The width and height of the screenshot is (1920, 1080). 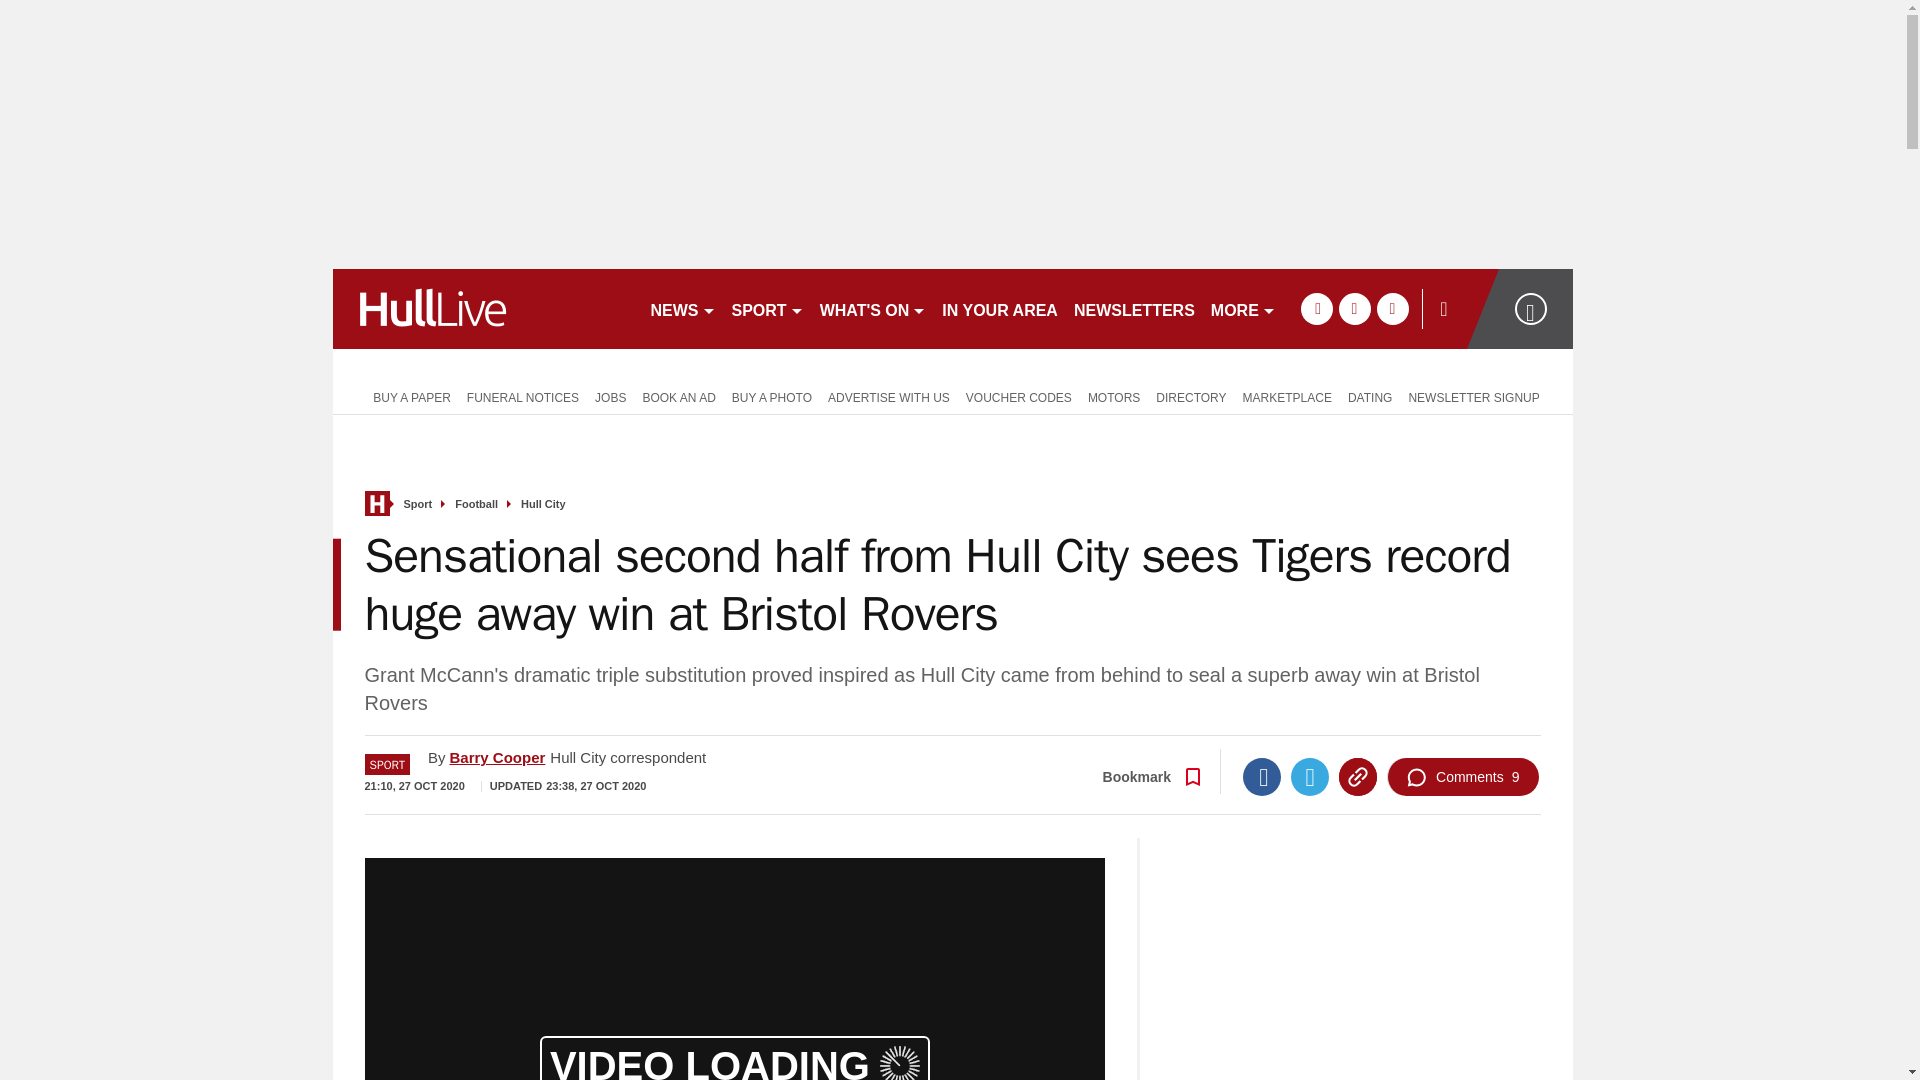 What do you see at coordinates (768, 308) in the screenshot?
I see `SPORT` at bounding box center [768, 308].